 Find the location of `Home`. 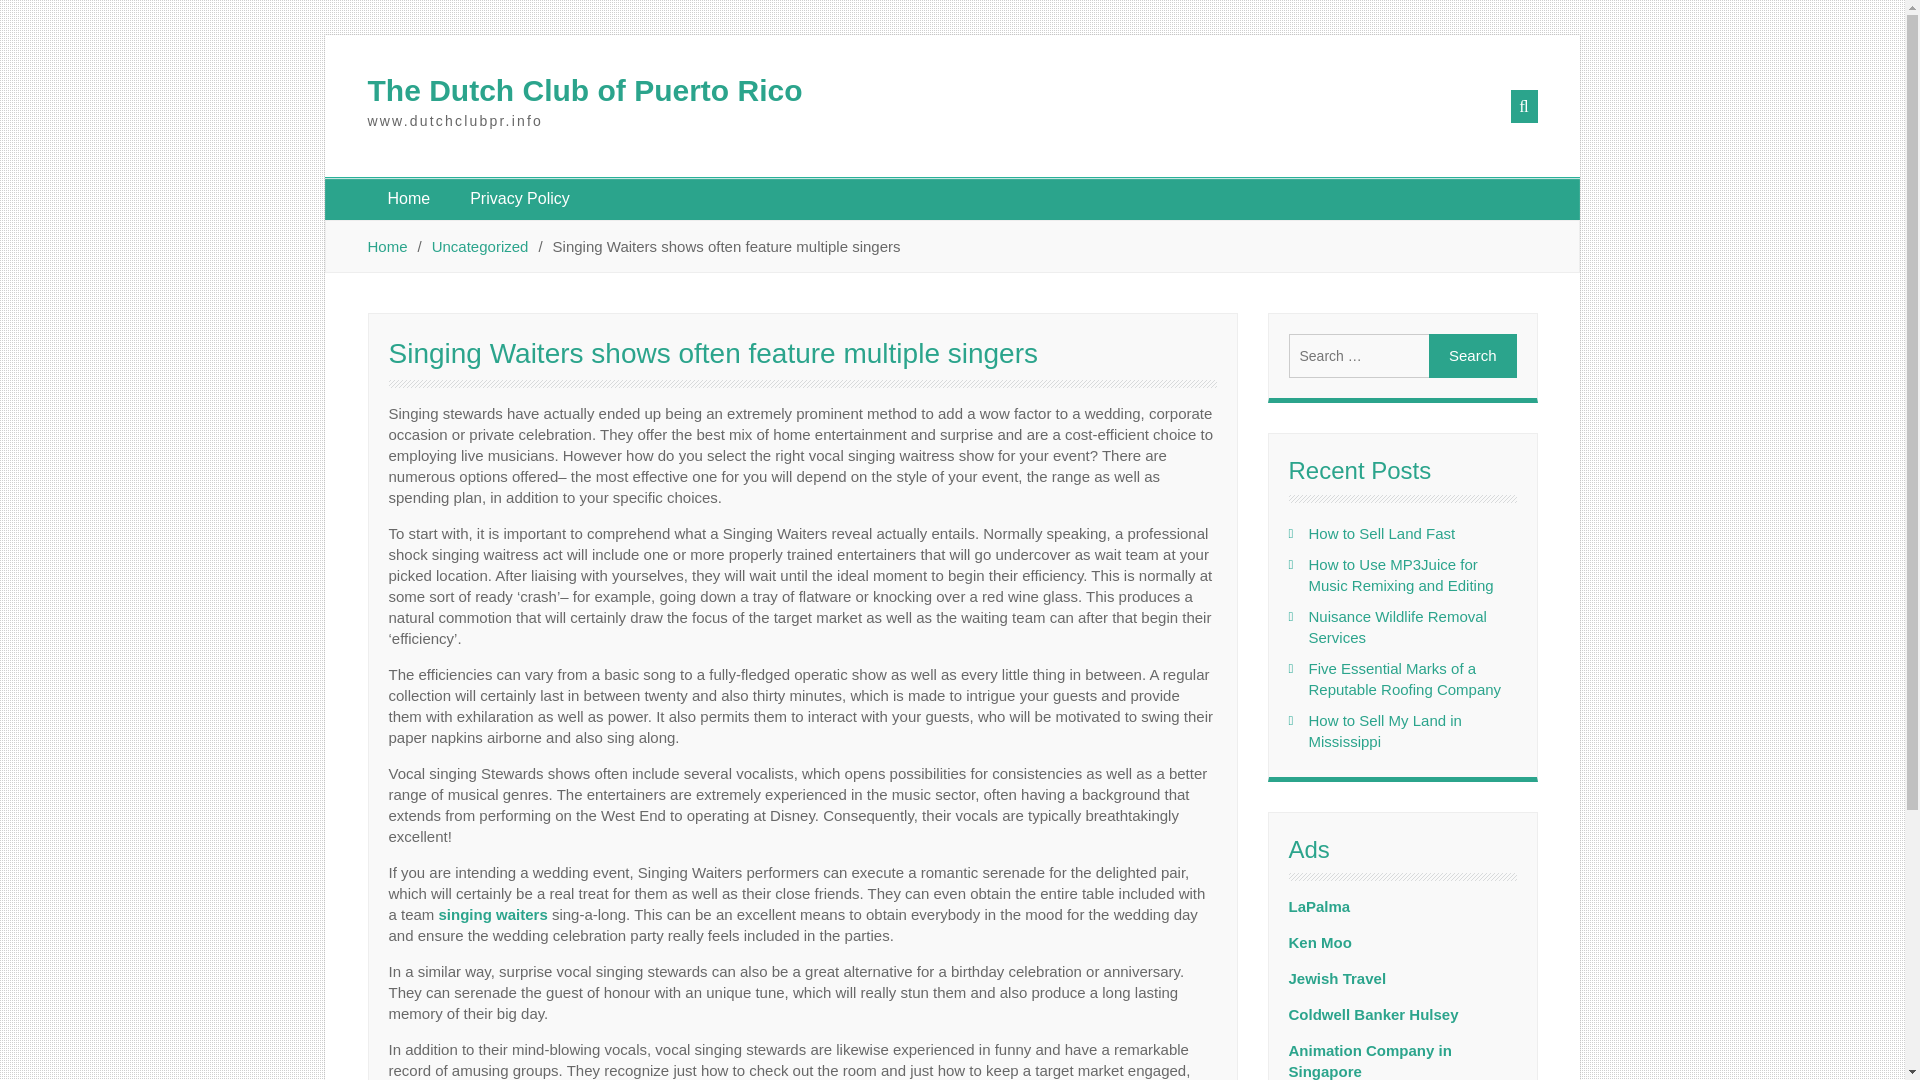

Home is located at coordinates (410, 199).